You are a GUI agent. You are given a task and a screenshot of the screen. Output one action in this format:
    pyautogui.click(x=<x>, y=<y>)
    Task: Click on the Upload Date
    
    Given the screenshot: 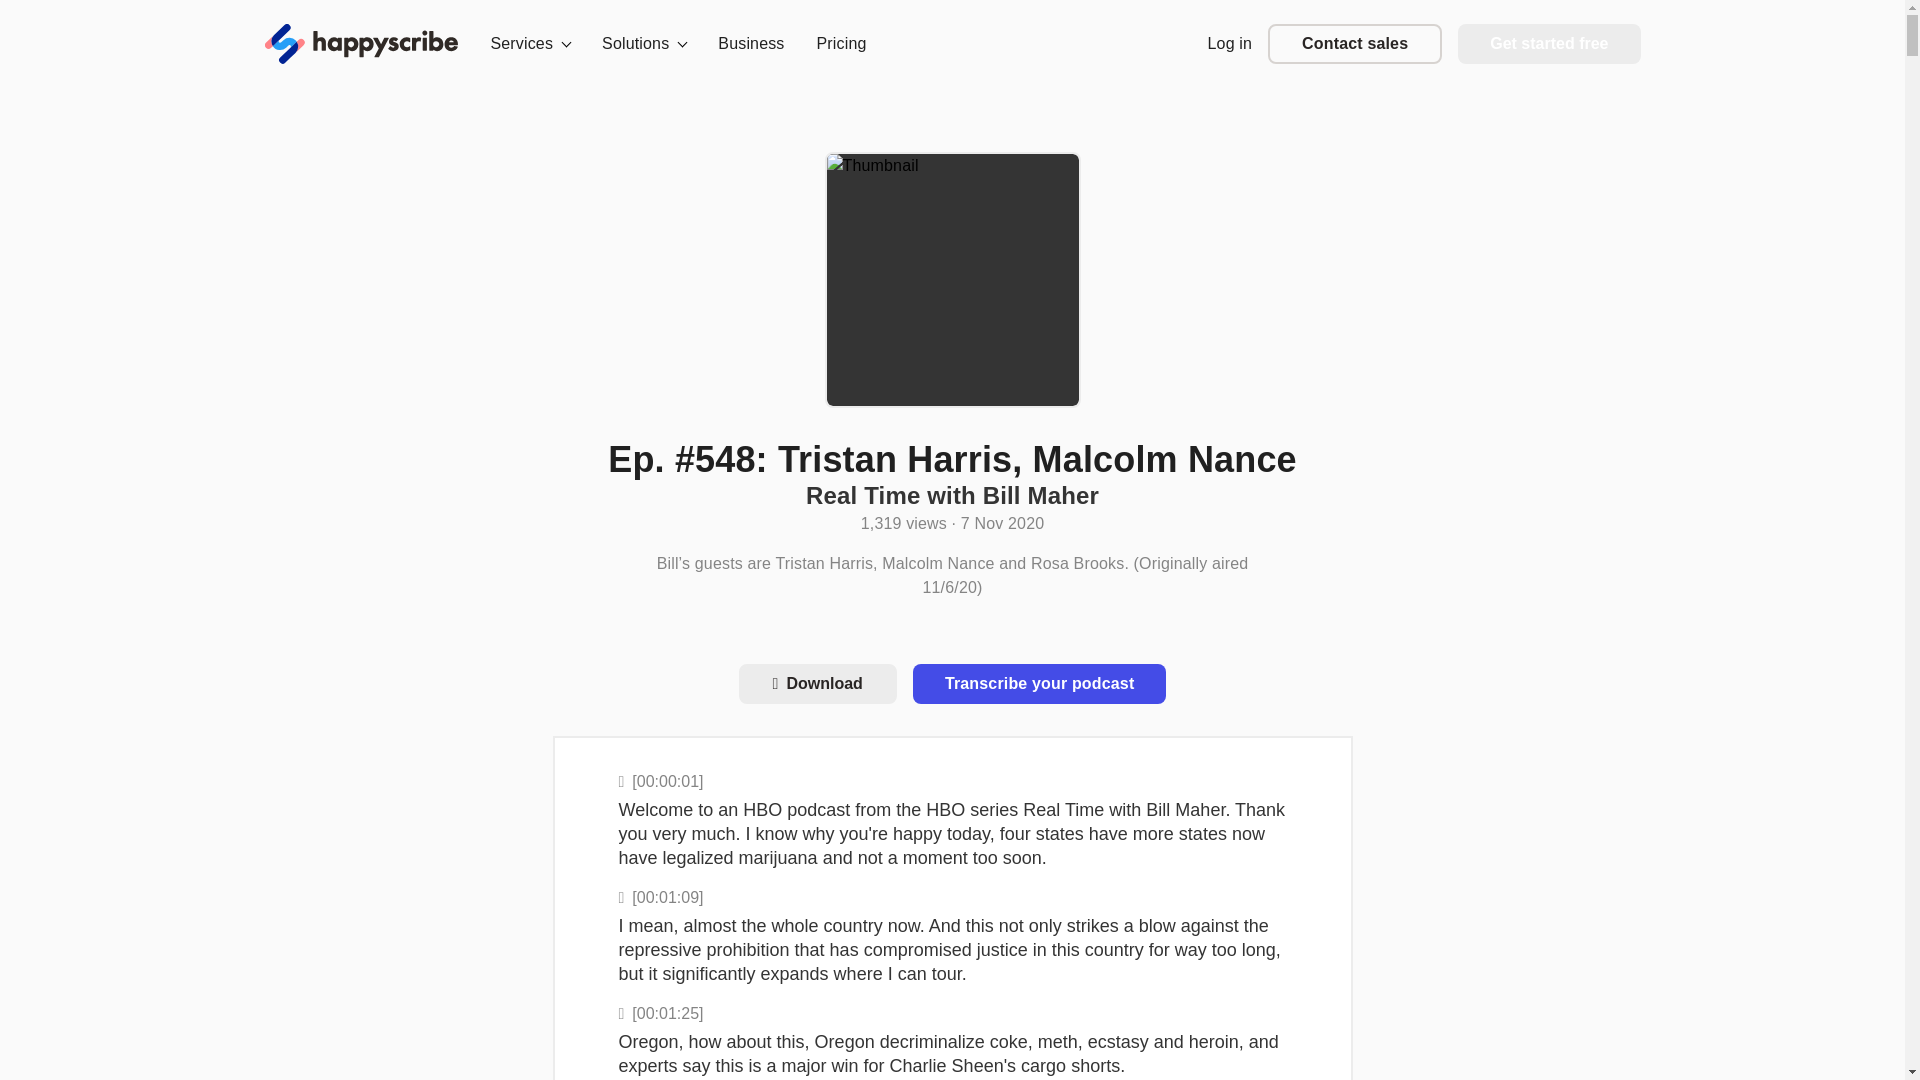 What is the action you would take?
    pyautogui.click(x=1002, y=523)
    